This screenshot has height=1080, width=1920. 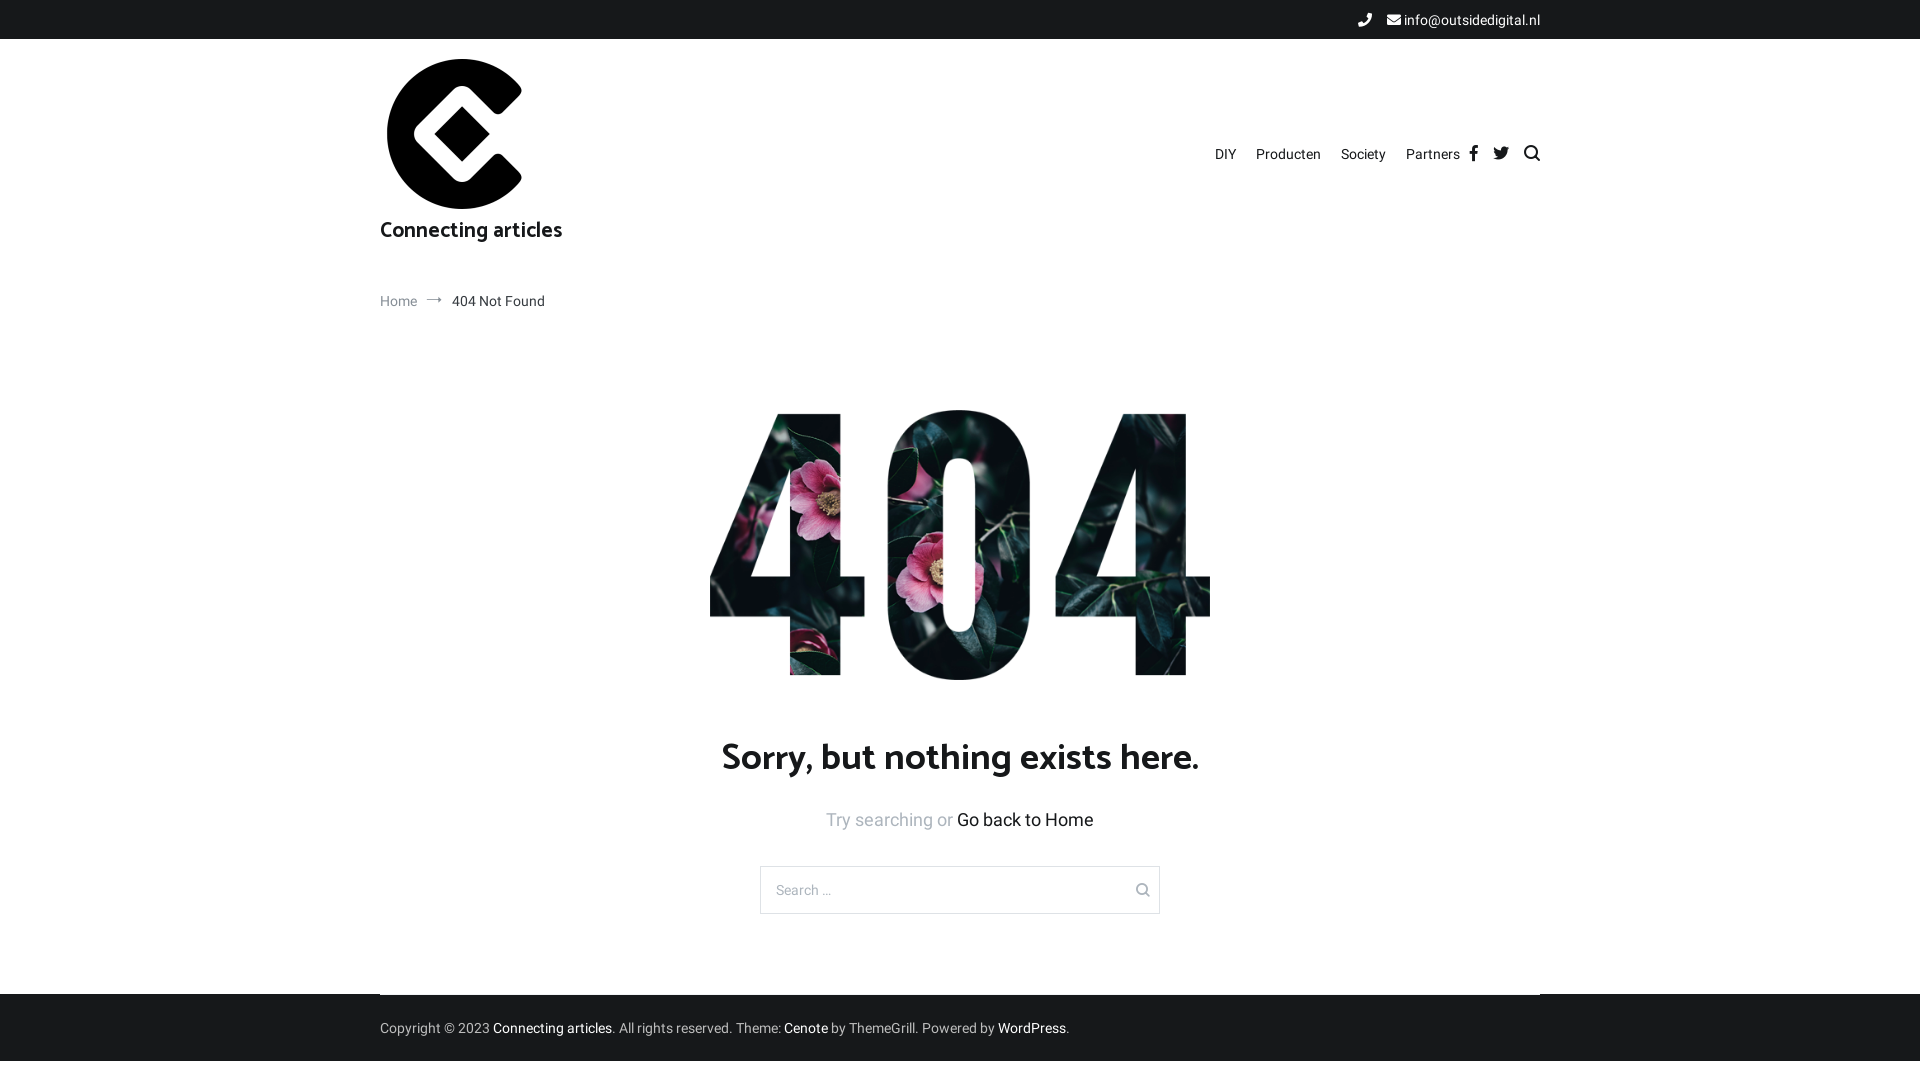 I want to click on Connecting articles, so click(x=552, y=1028).